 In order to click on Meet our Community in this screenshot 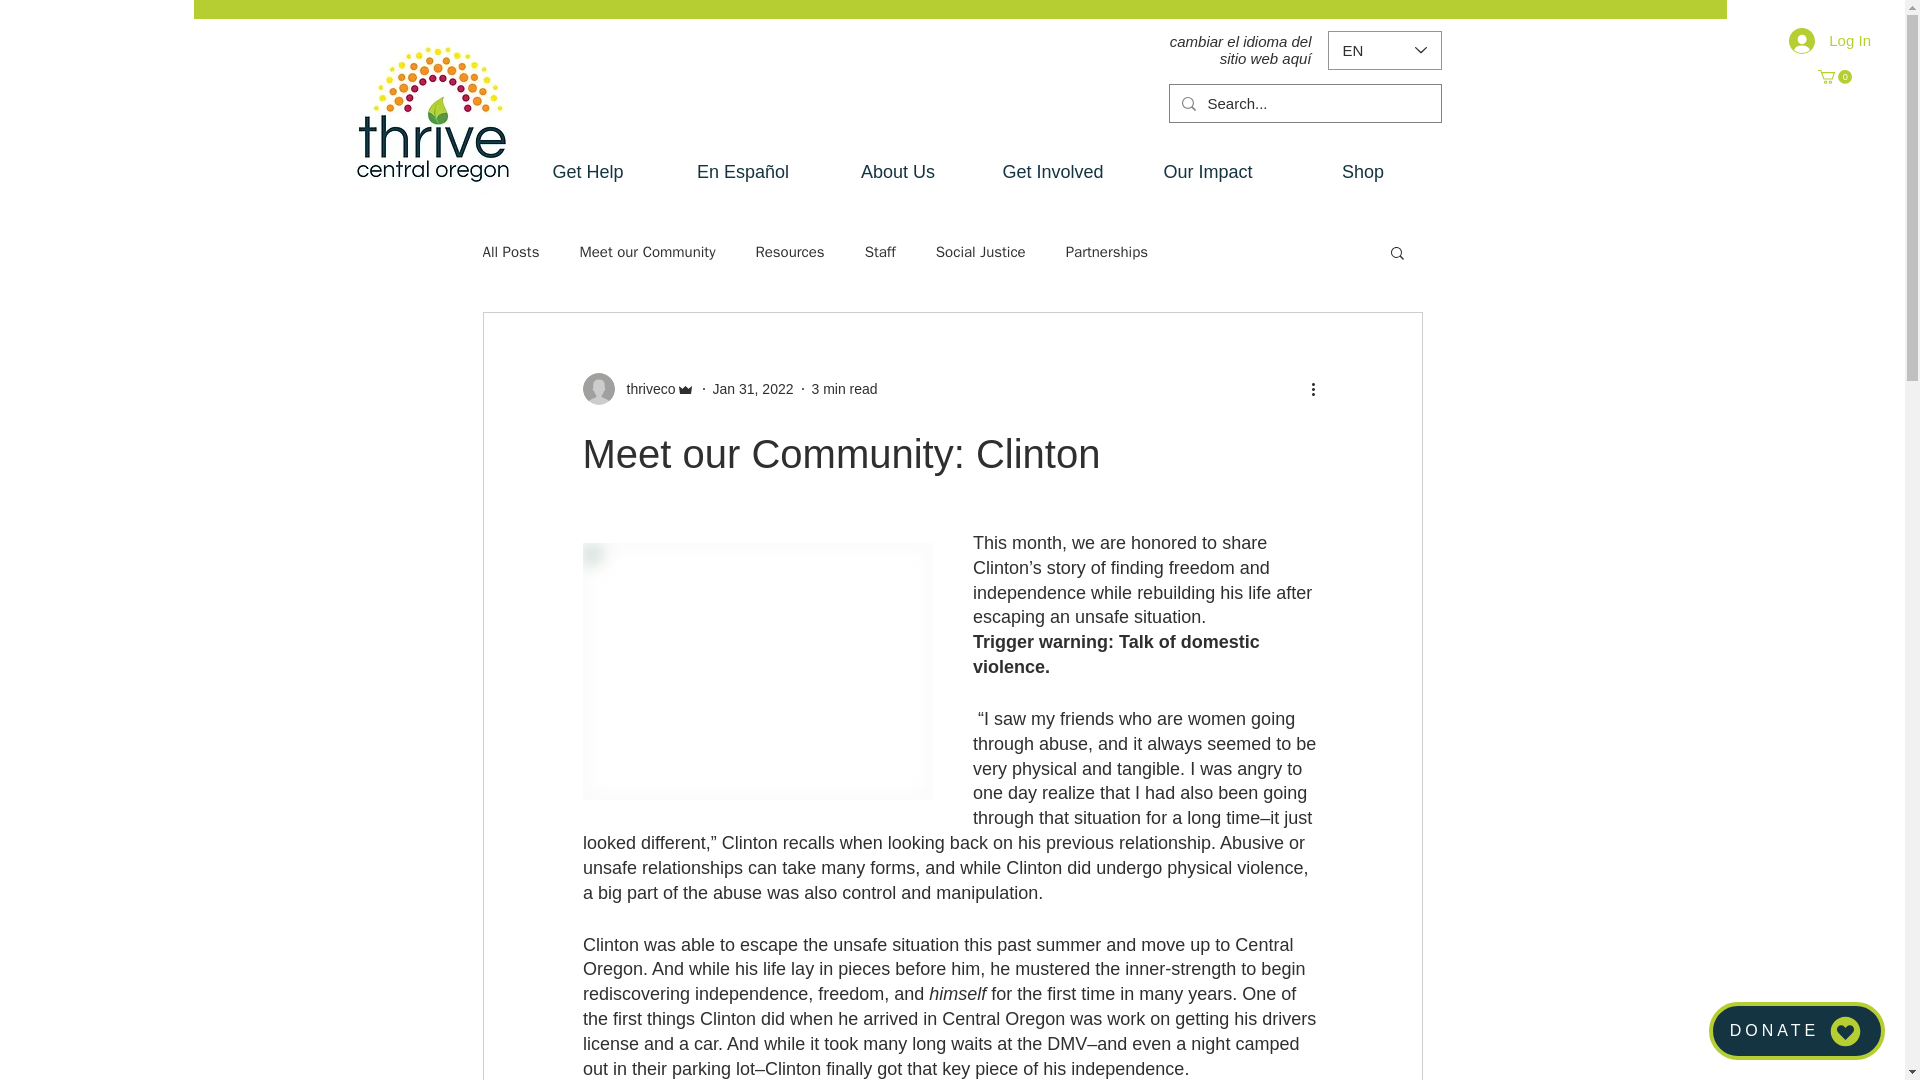, I will do `click(646, 251)`.